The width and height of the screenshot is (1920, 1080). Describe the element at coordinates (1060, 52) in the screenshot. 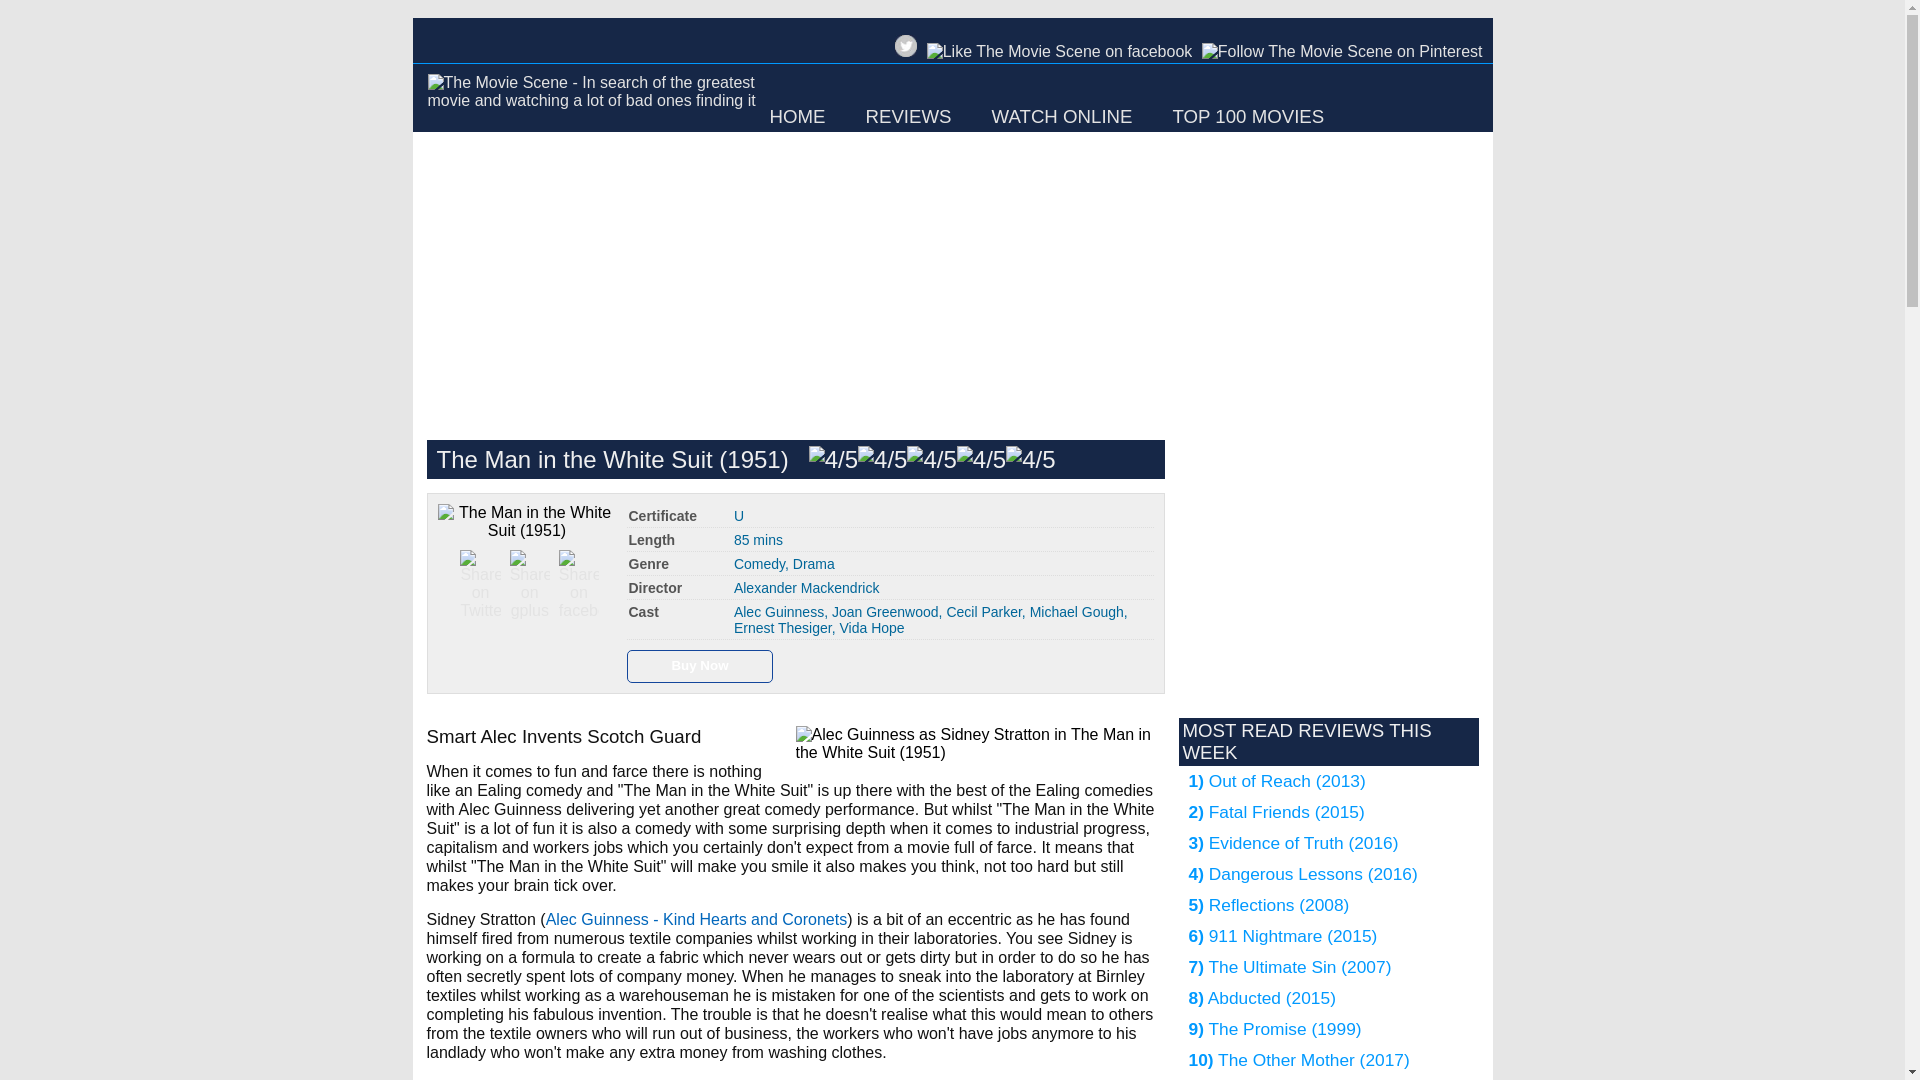

I see `Like The Movie Scene on facebook` at that location.